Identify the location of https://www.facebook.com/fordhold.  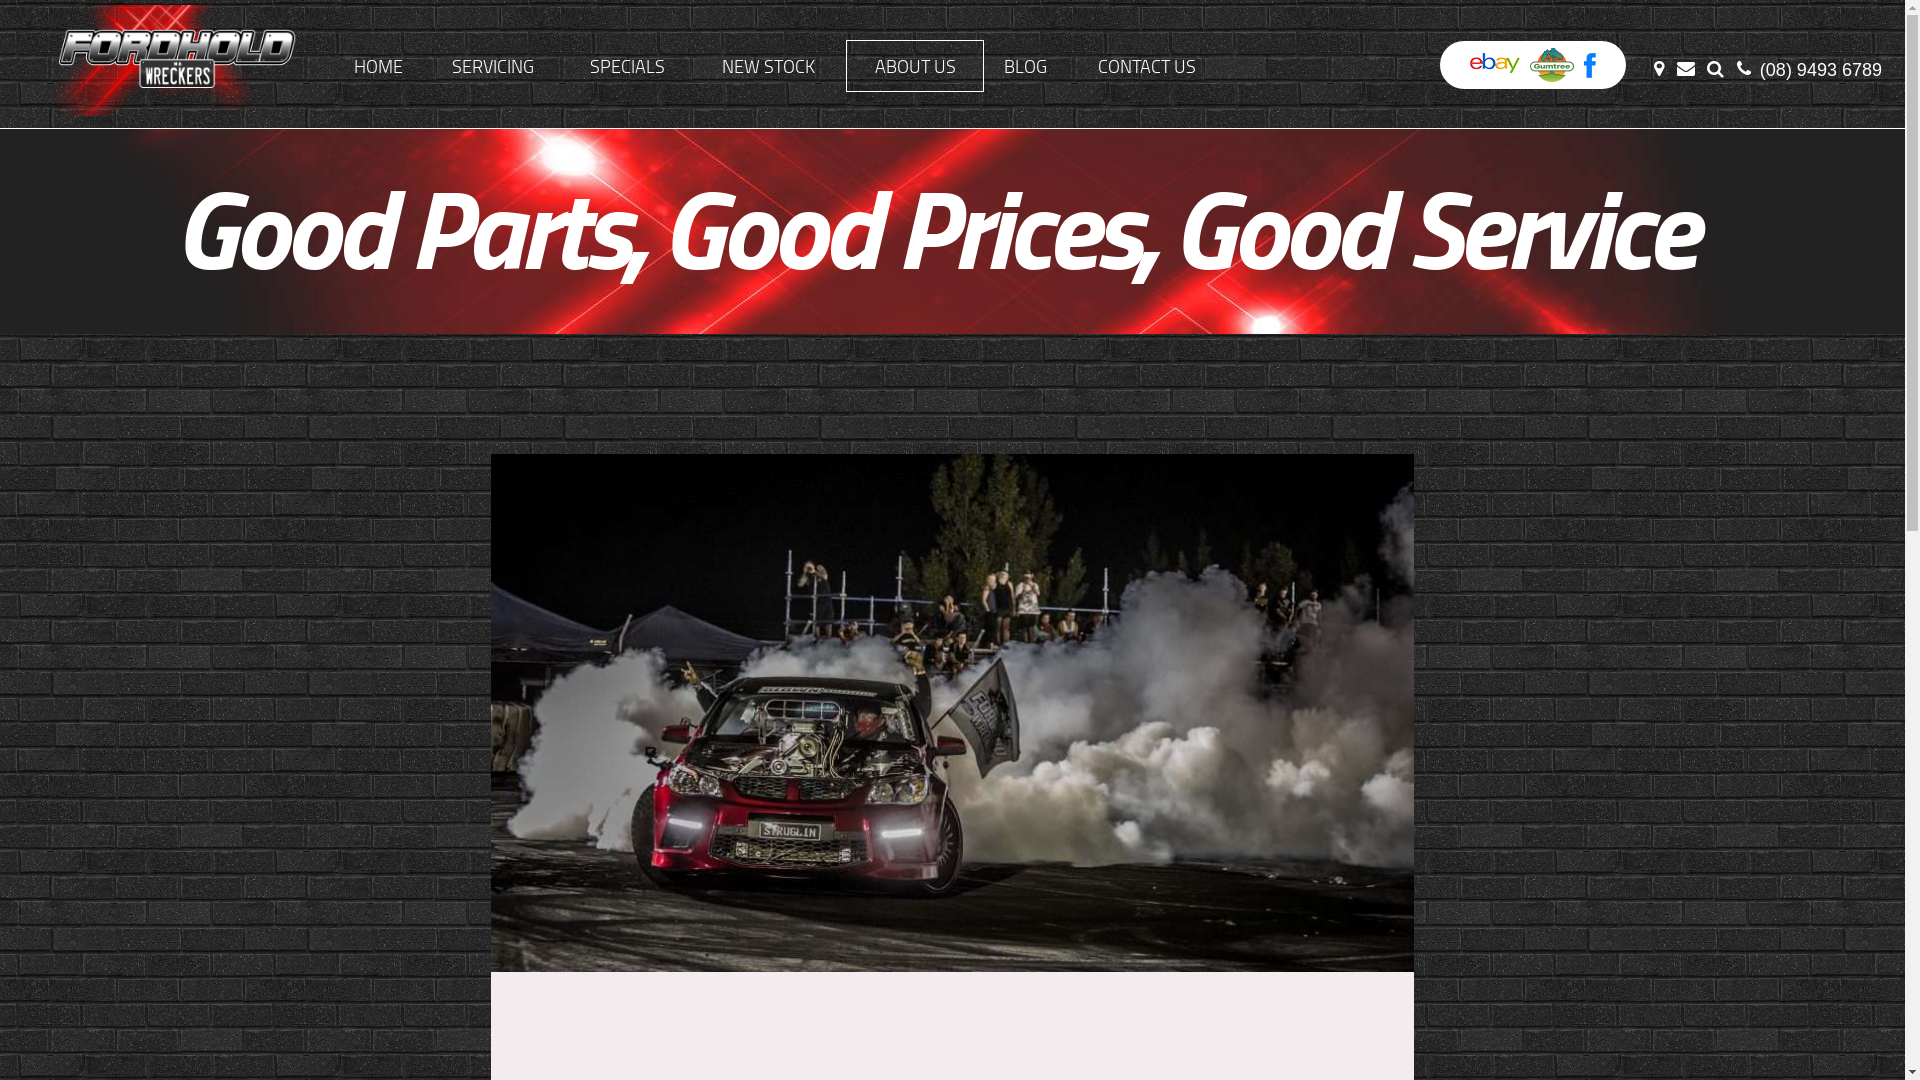
(1590, 65).